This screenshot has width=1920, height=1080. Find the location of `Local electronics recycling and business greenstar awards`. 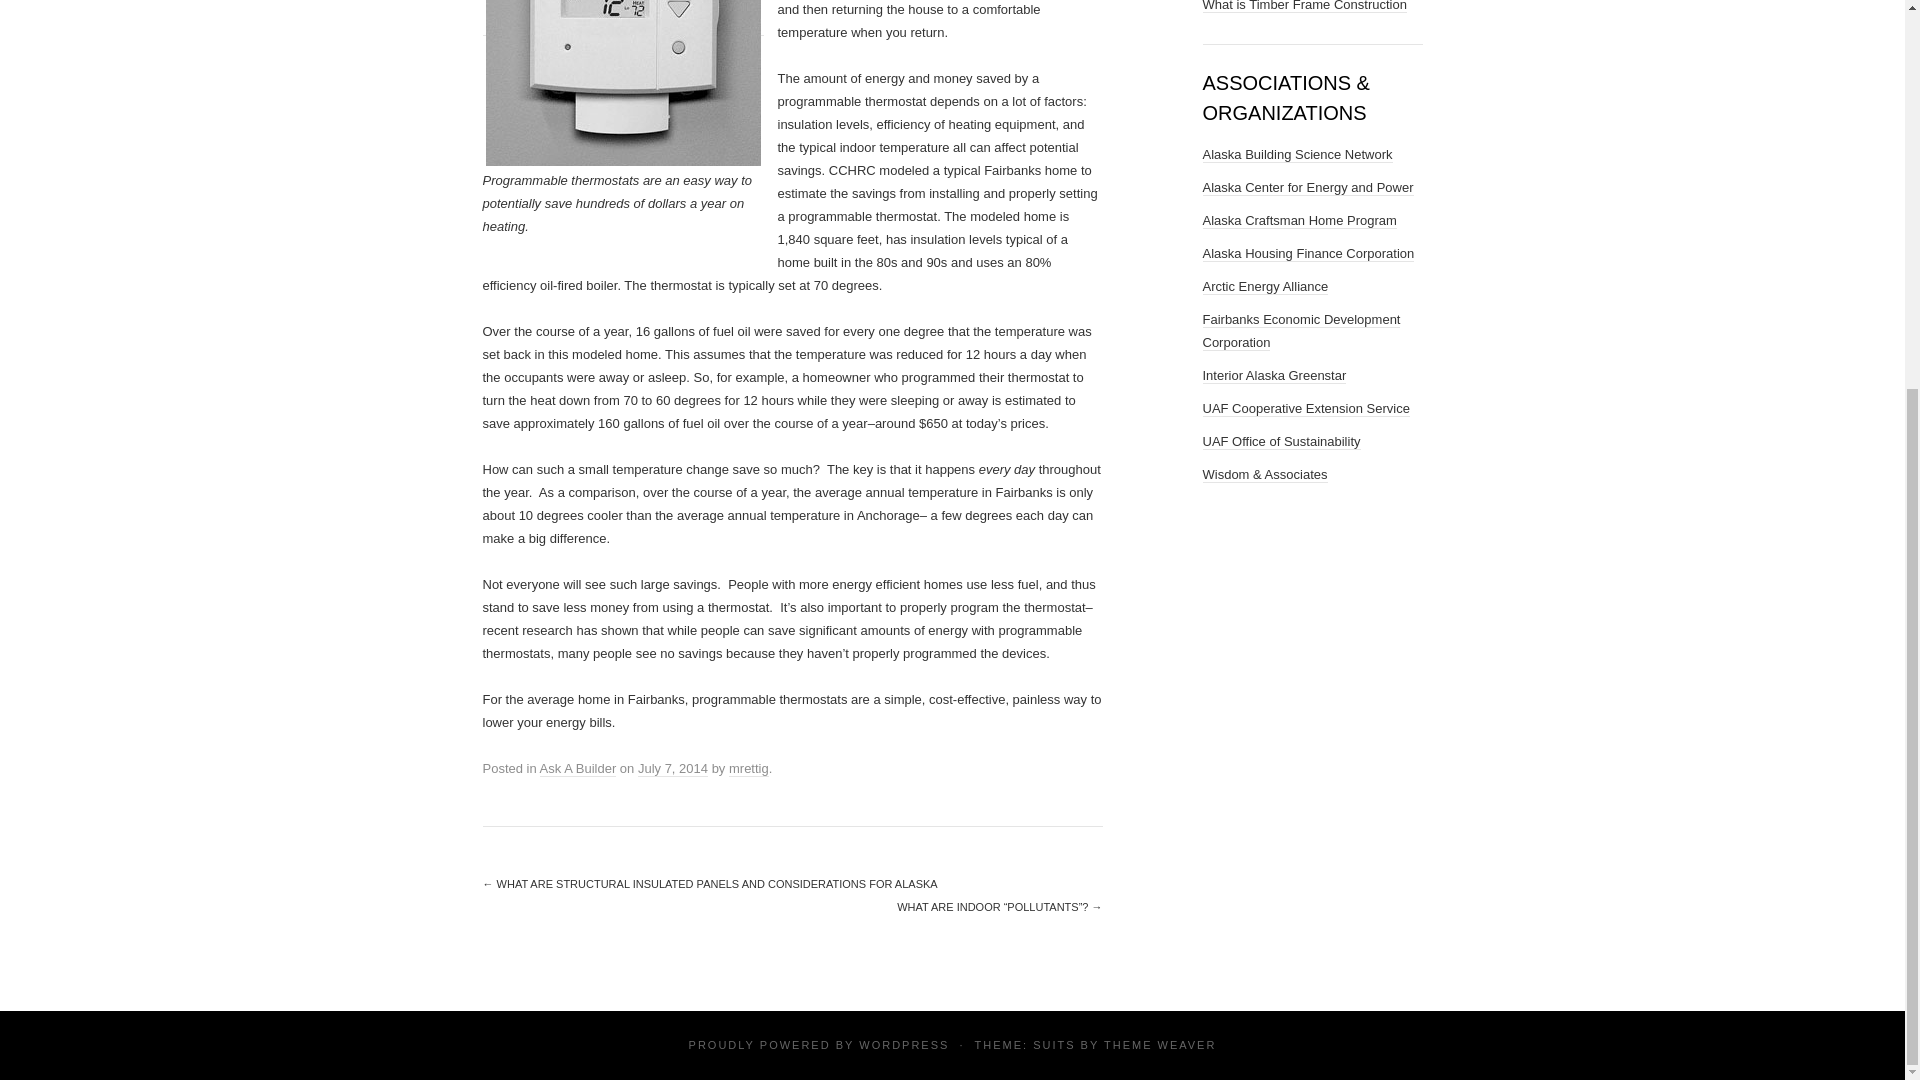

Local electronics recycling and business greenstar awards is located at coordinates (1273, 376).